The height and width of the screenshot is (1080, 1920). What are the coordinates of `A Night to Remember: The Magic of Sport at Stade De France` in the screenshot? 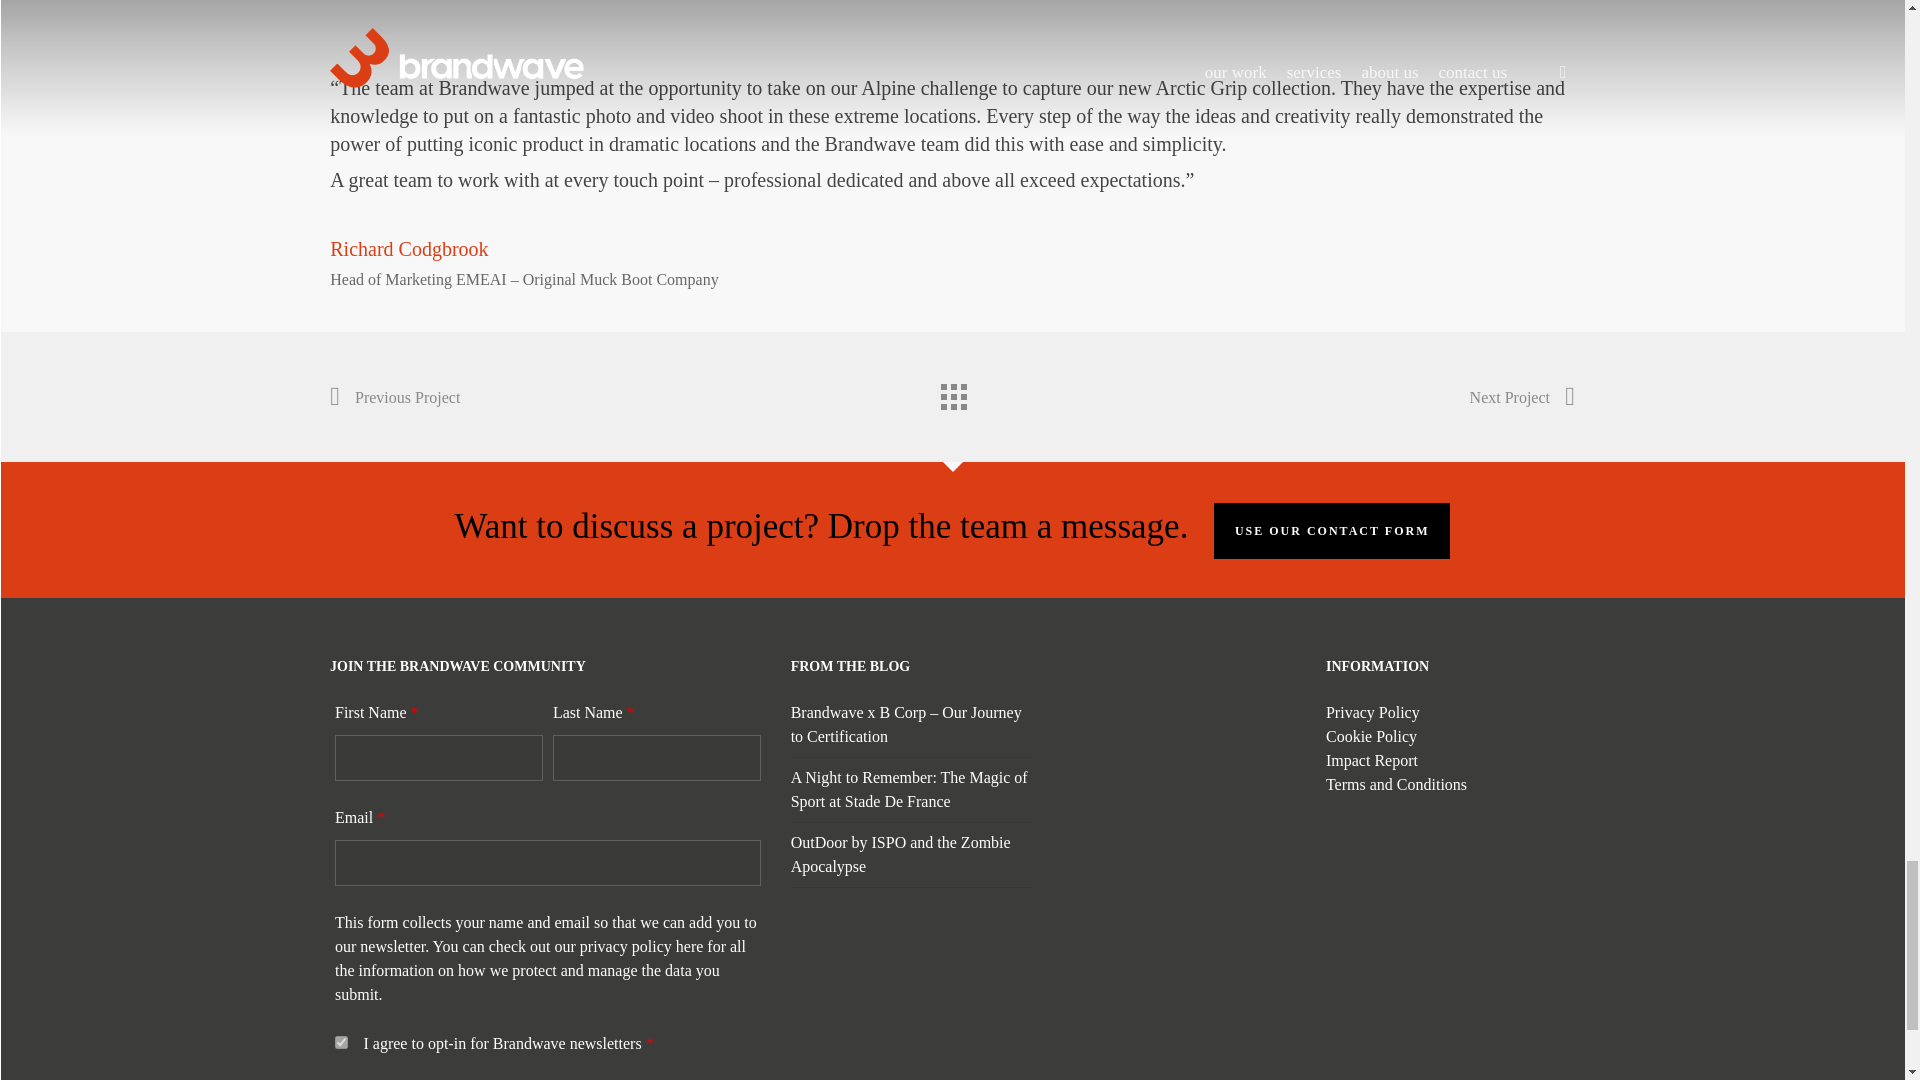 It's located at (909, 788).